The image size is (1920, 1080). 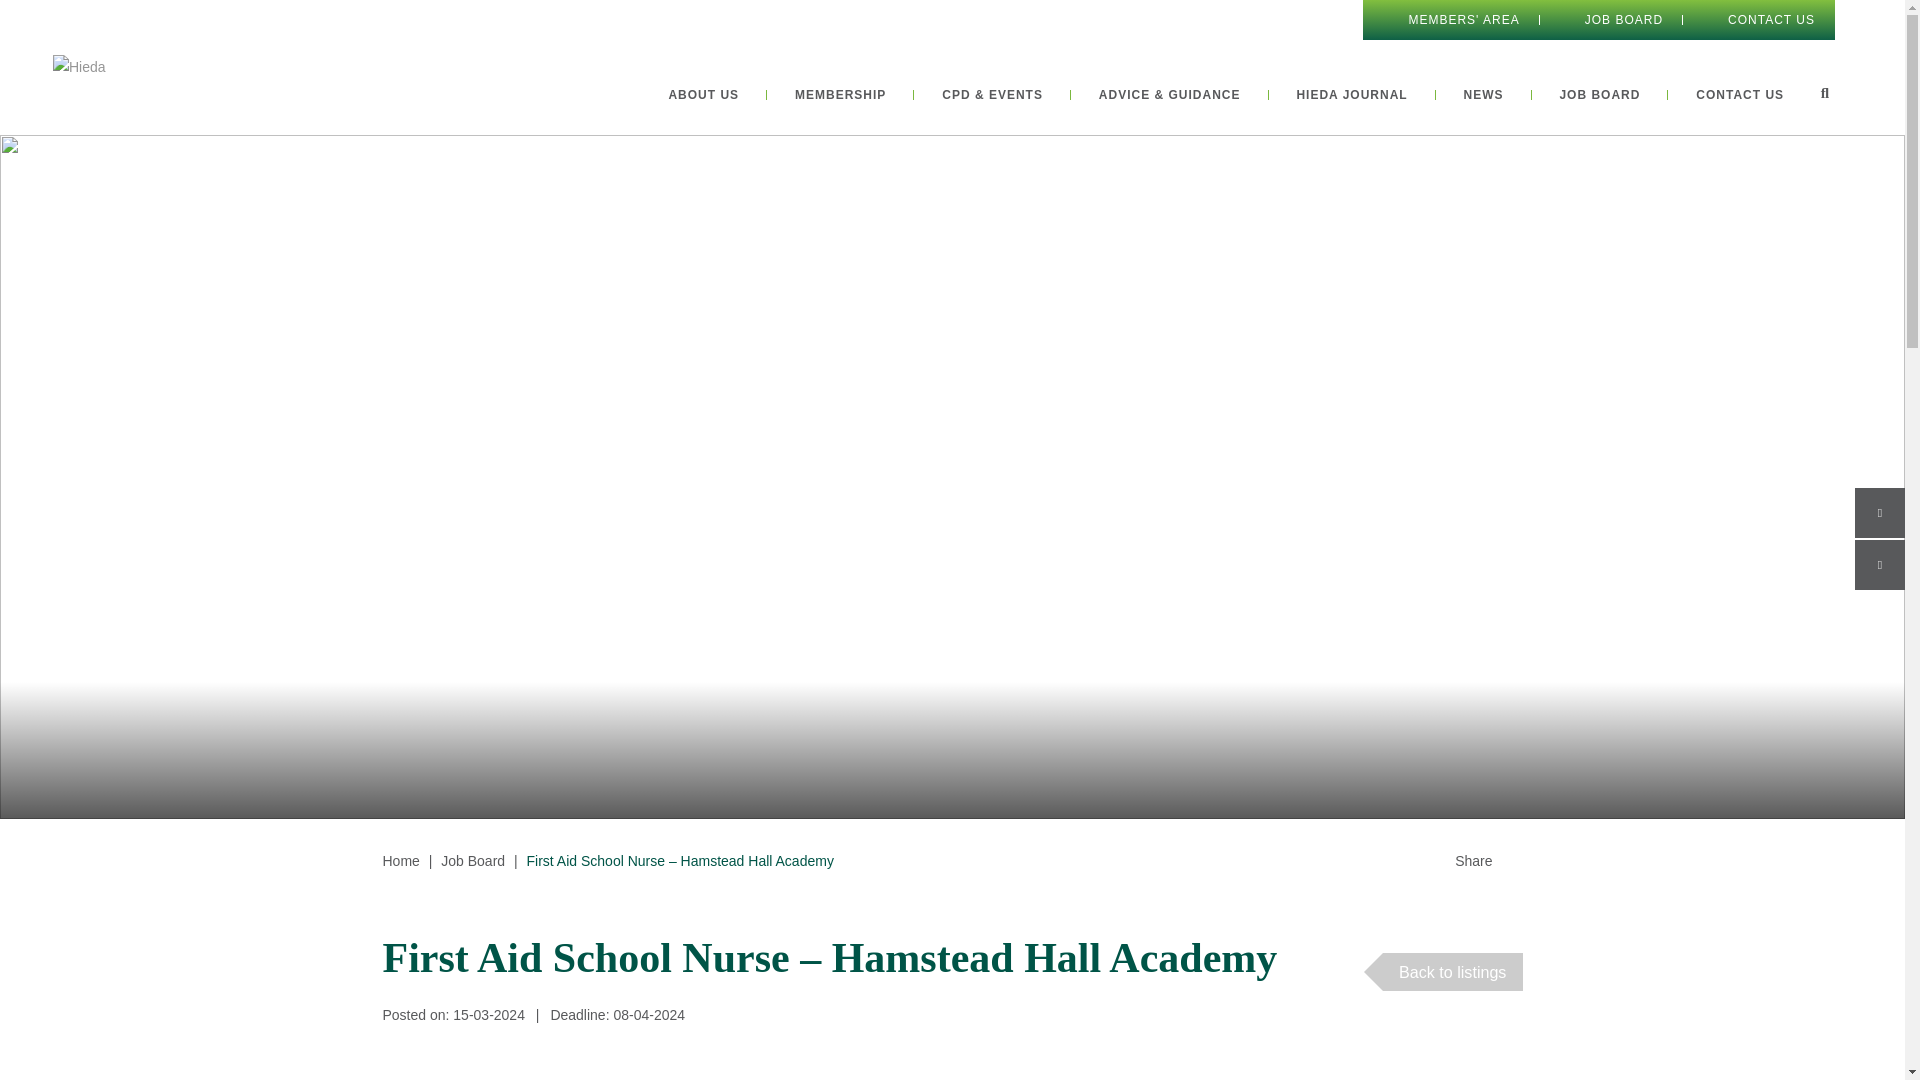 What do you see at coordinates (1450, 20) in the screenshot?
I see `MEMBERS' AREA` at bounding box center [1450, 20].